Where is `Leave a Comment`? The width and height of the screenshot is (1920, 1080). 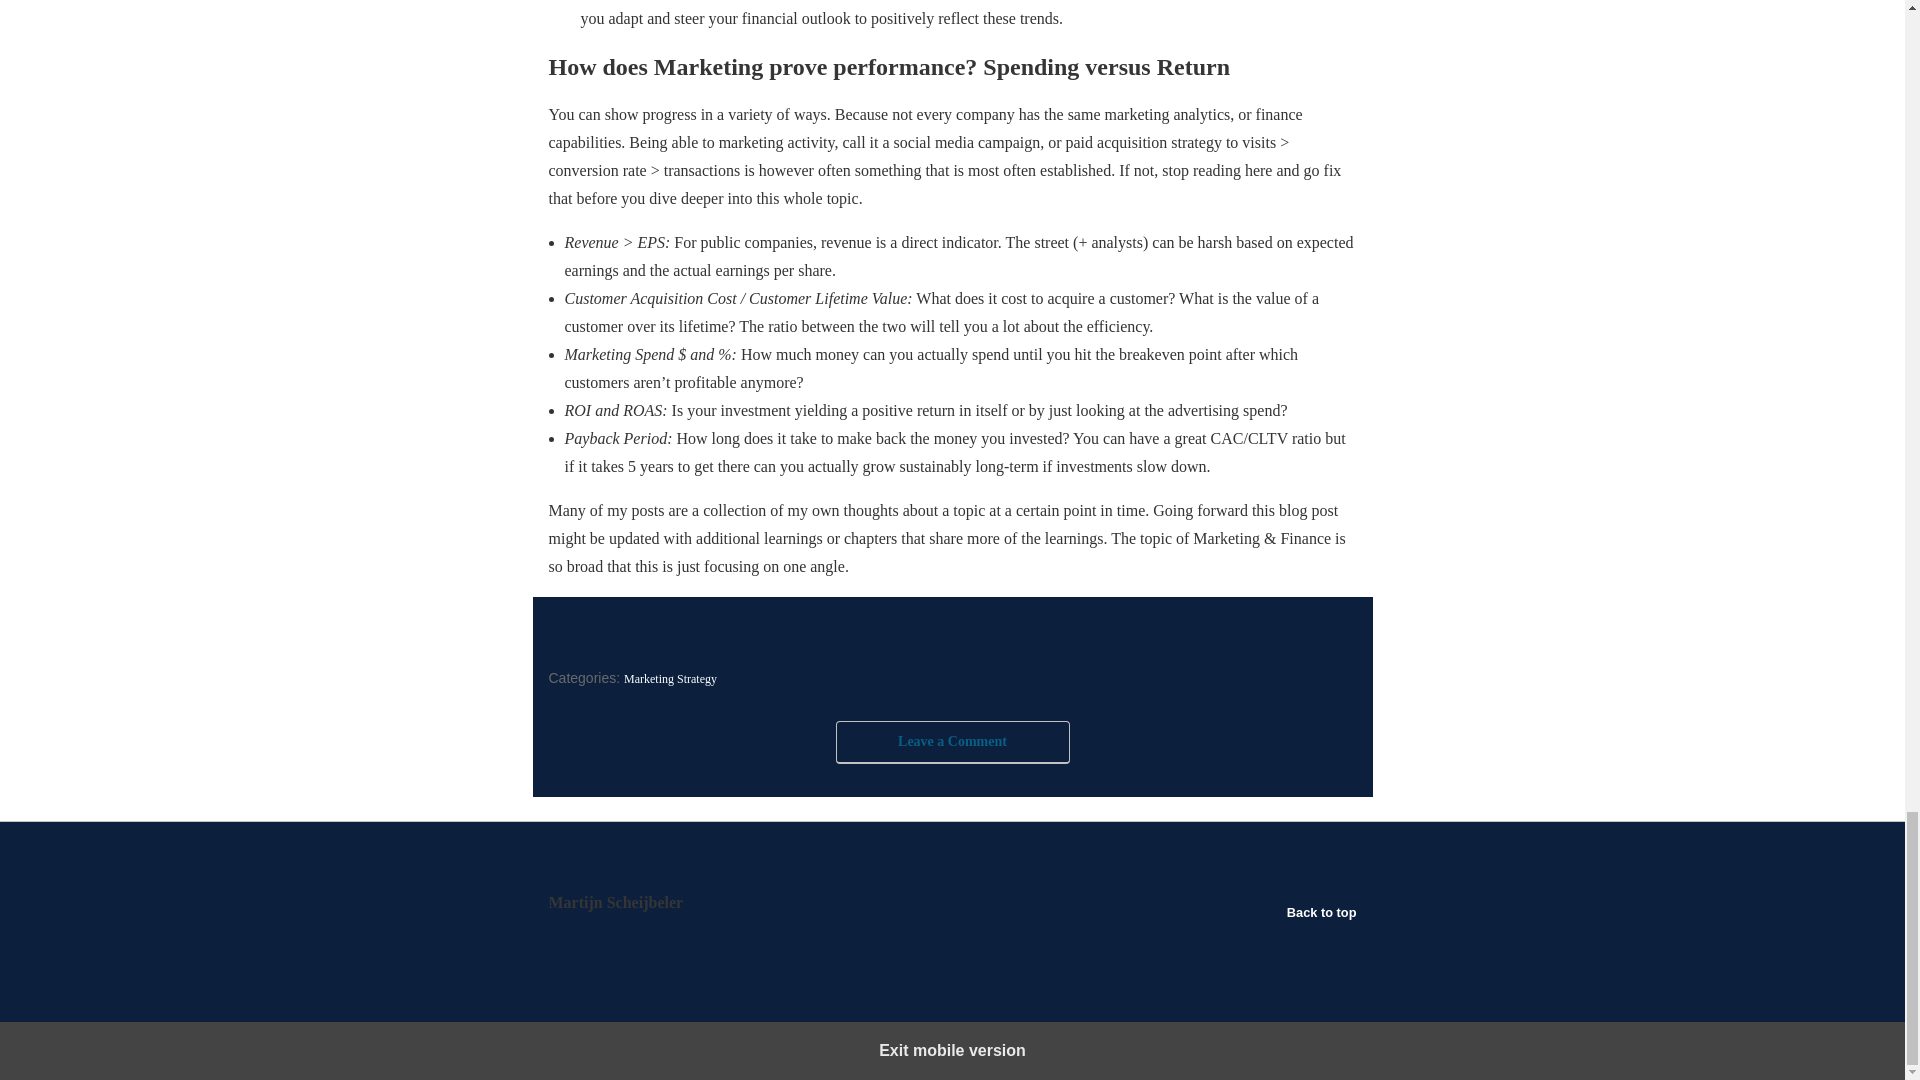
Leave a Comment is located at coordinates (952, 742).